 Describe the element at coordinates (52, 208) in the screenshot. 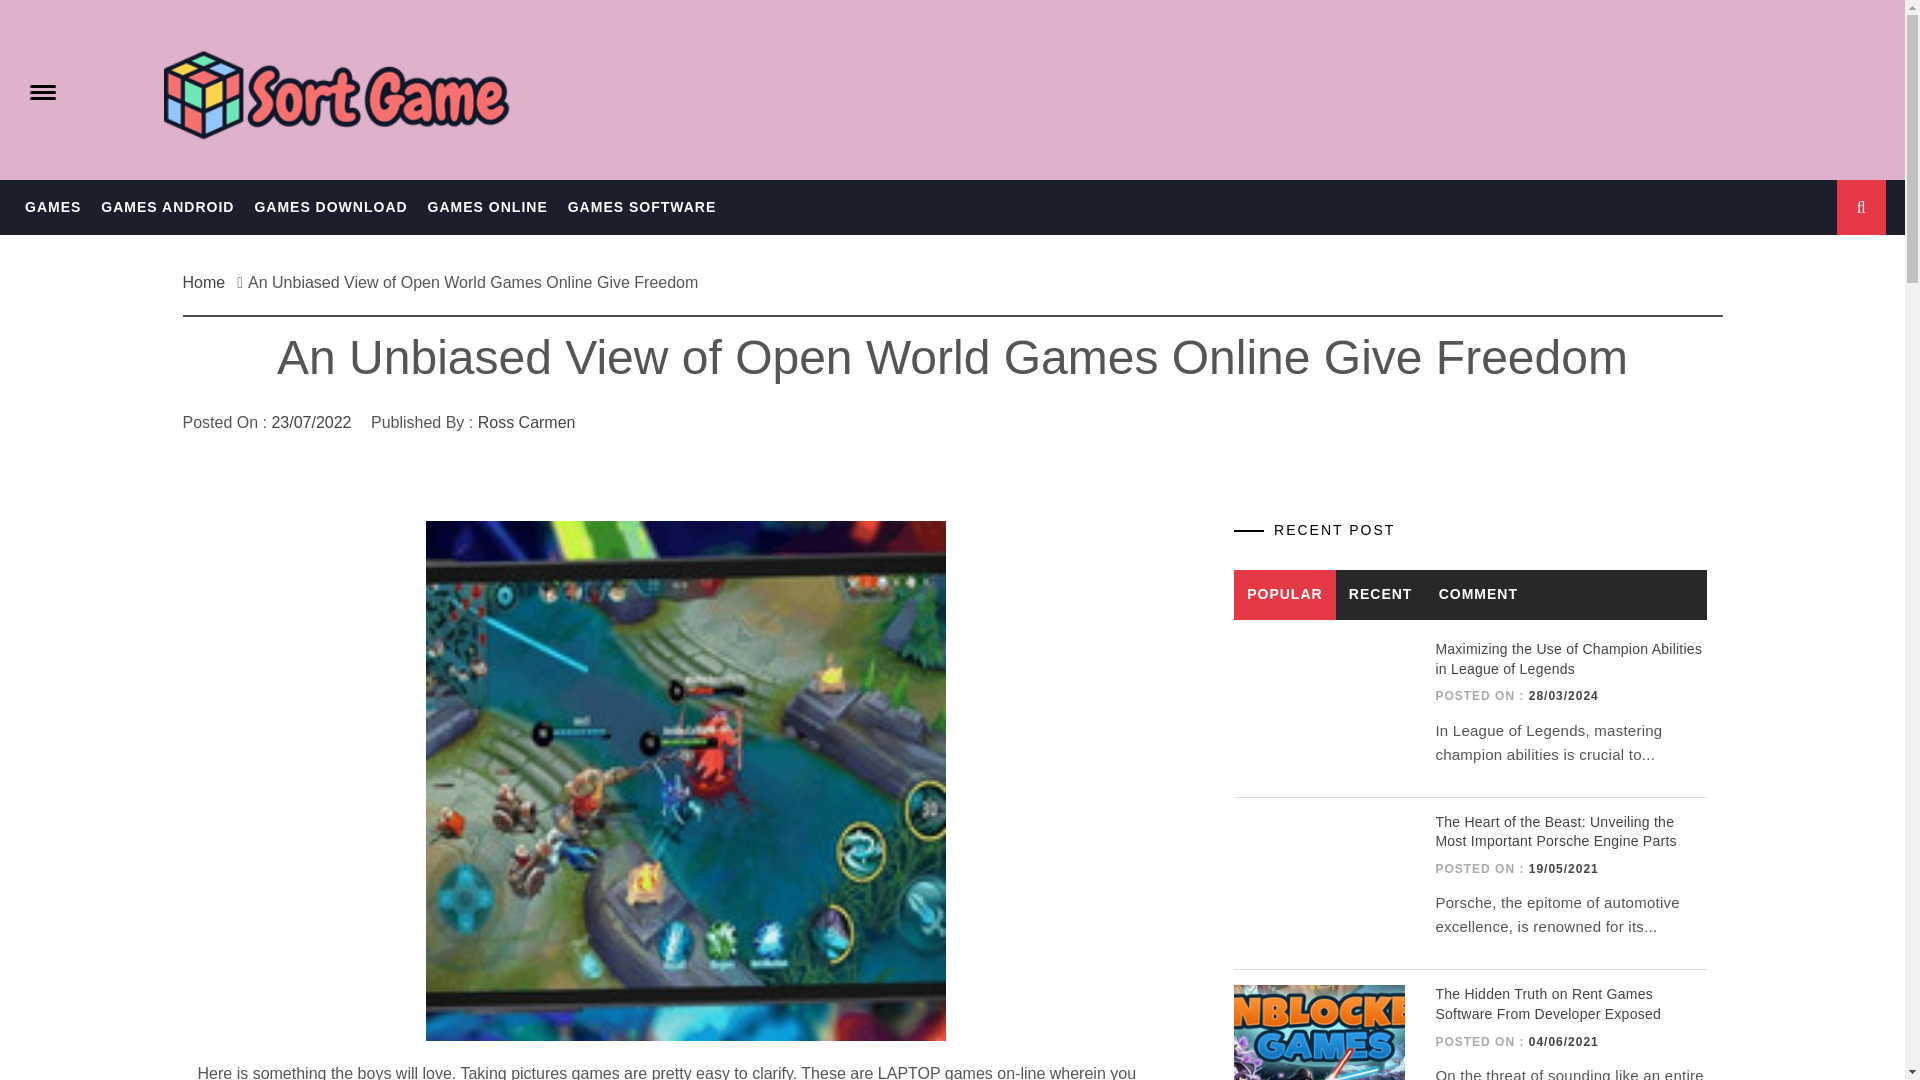

I see `GAMES` at that location.